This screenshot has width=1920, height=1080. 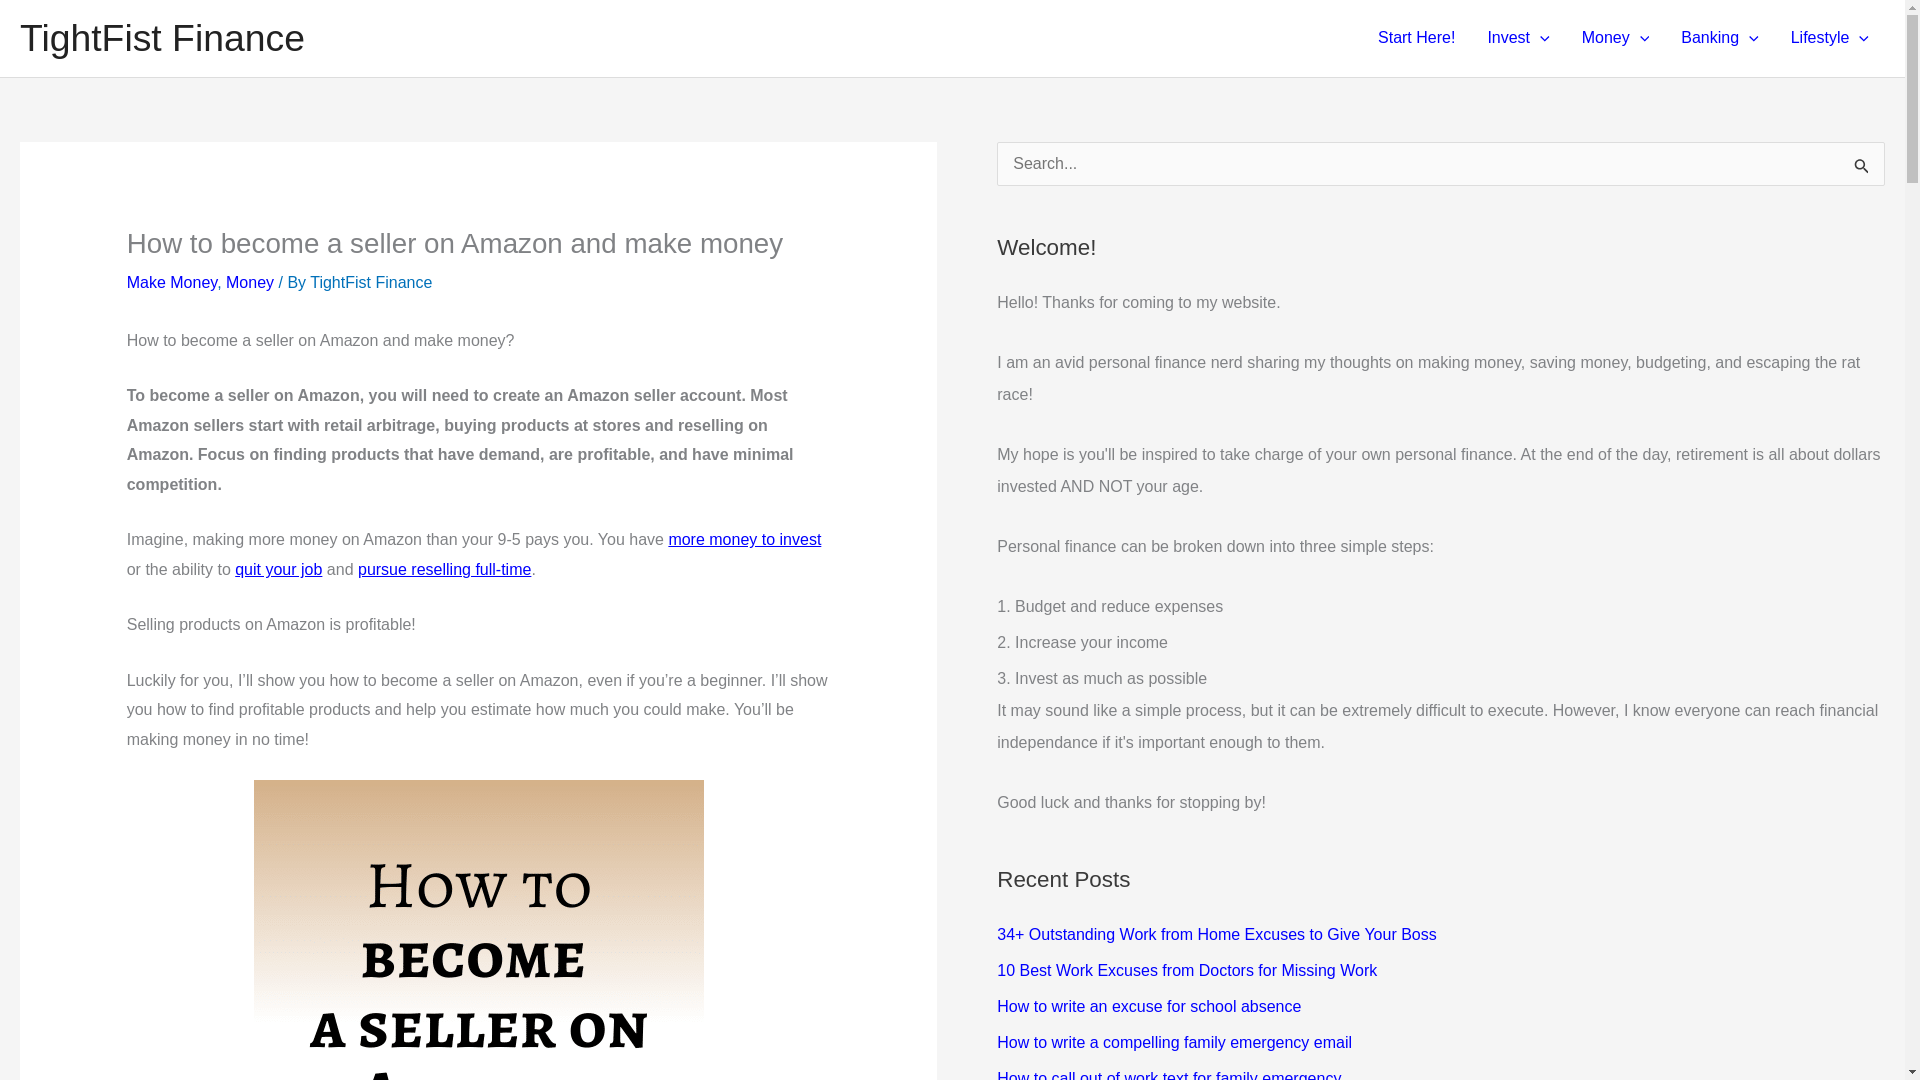 I want to click on TightFist Finance, so click(x=162, y=38).